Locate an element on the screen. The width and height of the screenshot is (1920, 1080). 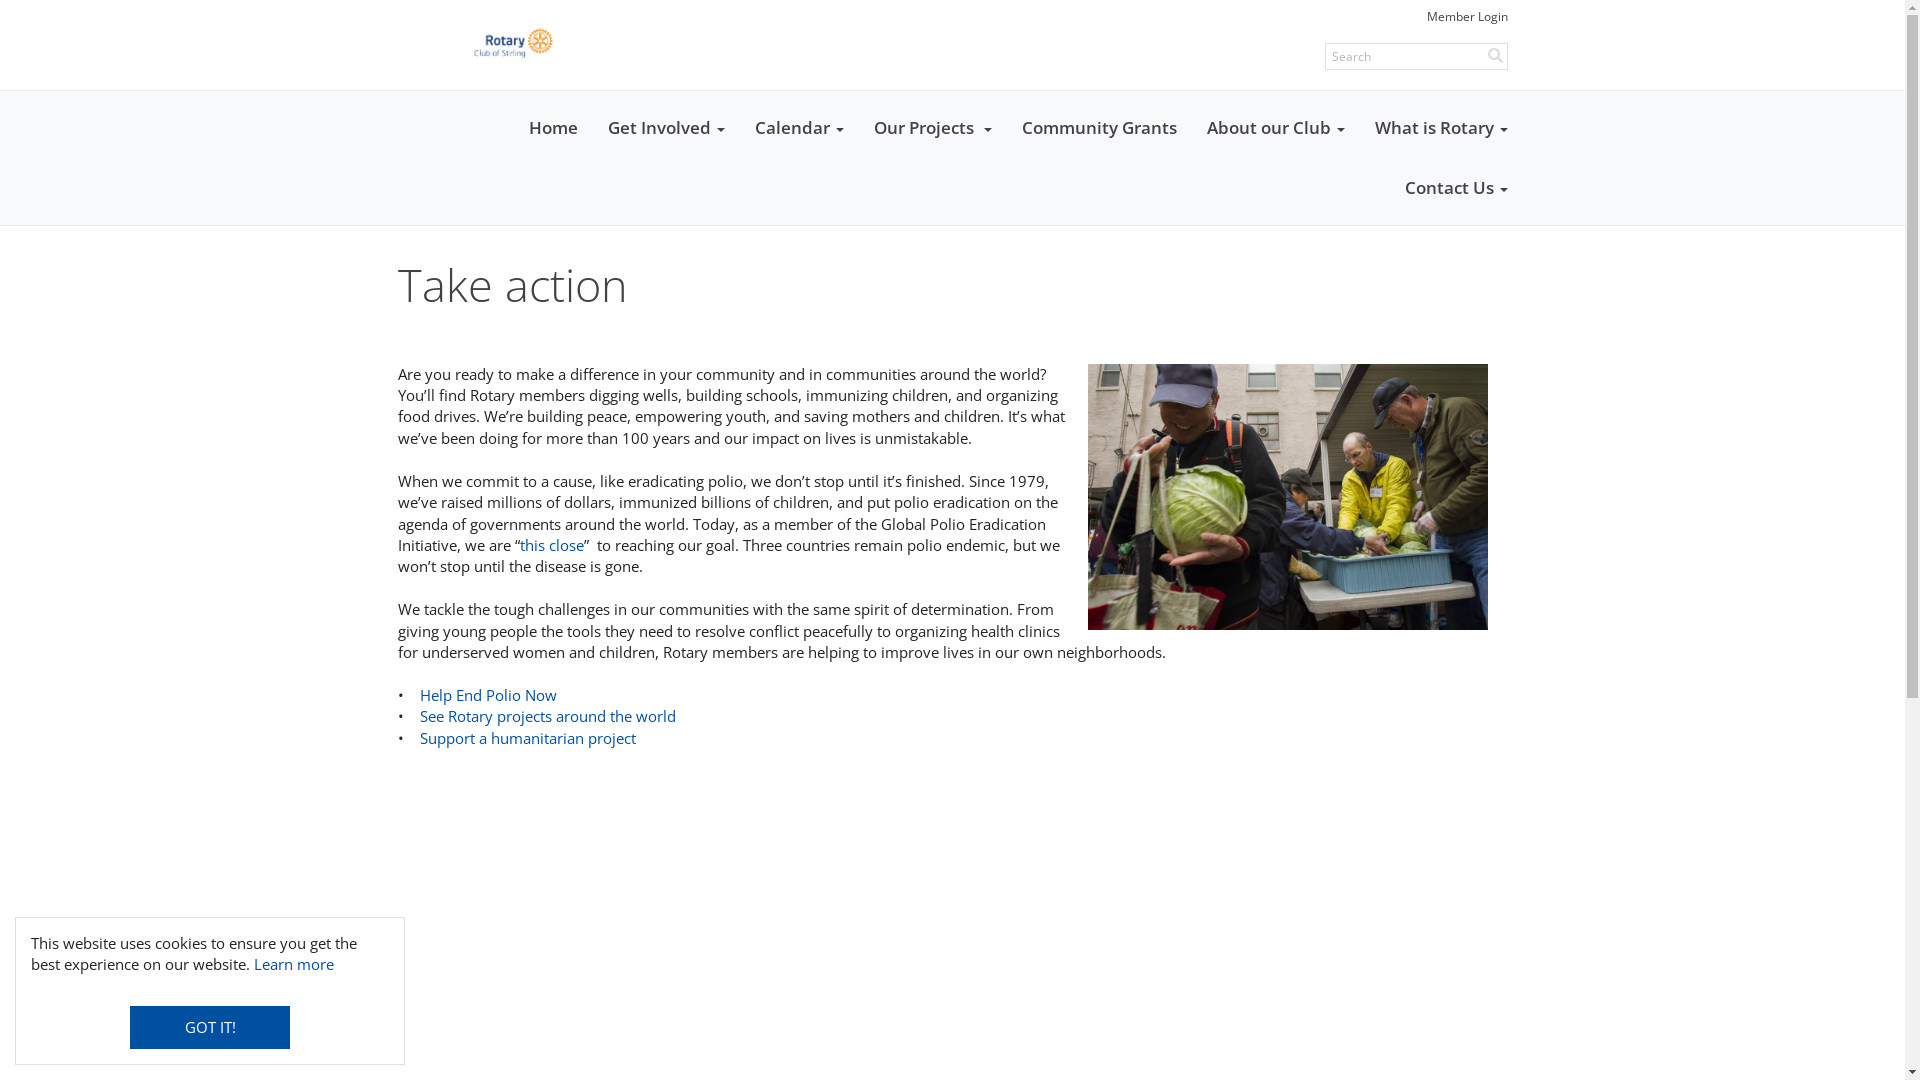
Learn more is located at coordinates (294, 964).